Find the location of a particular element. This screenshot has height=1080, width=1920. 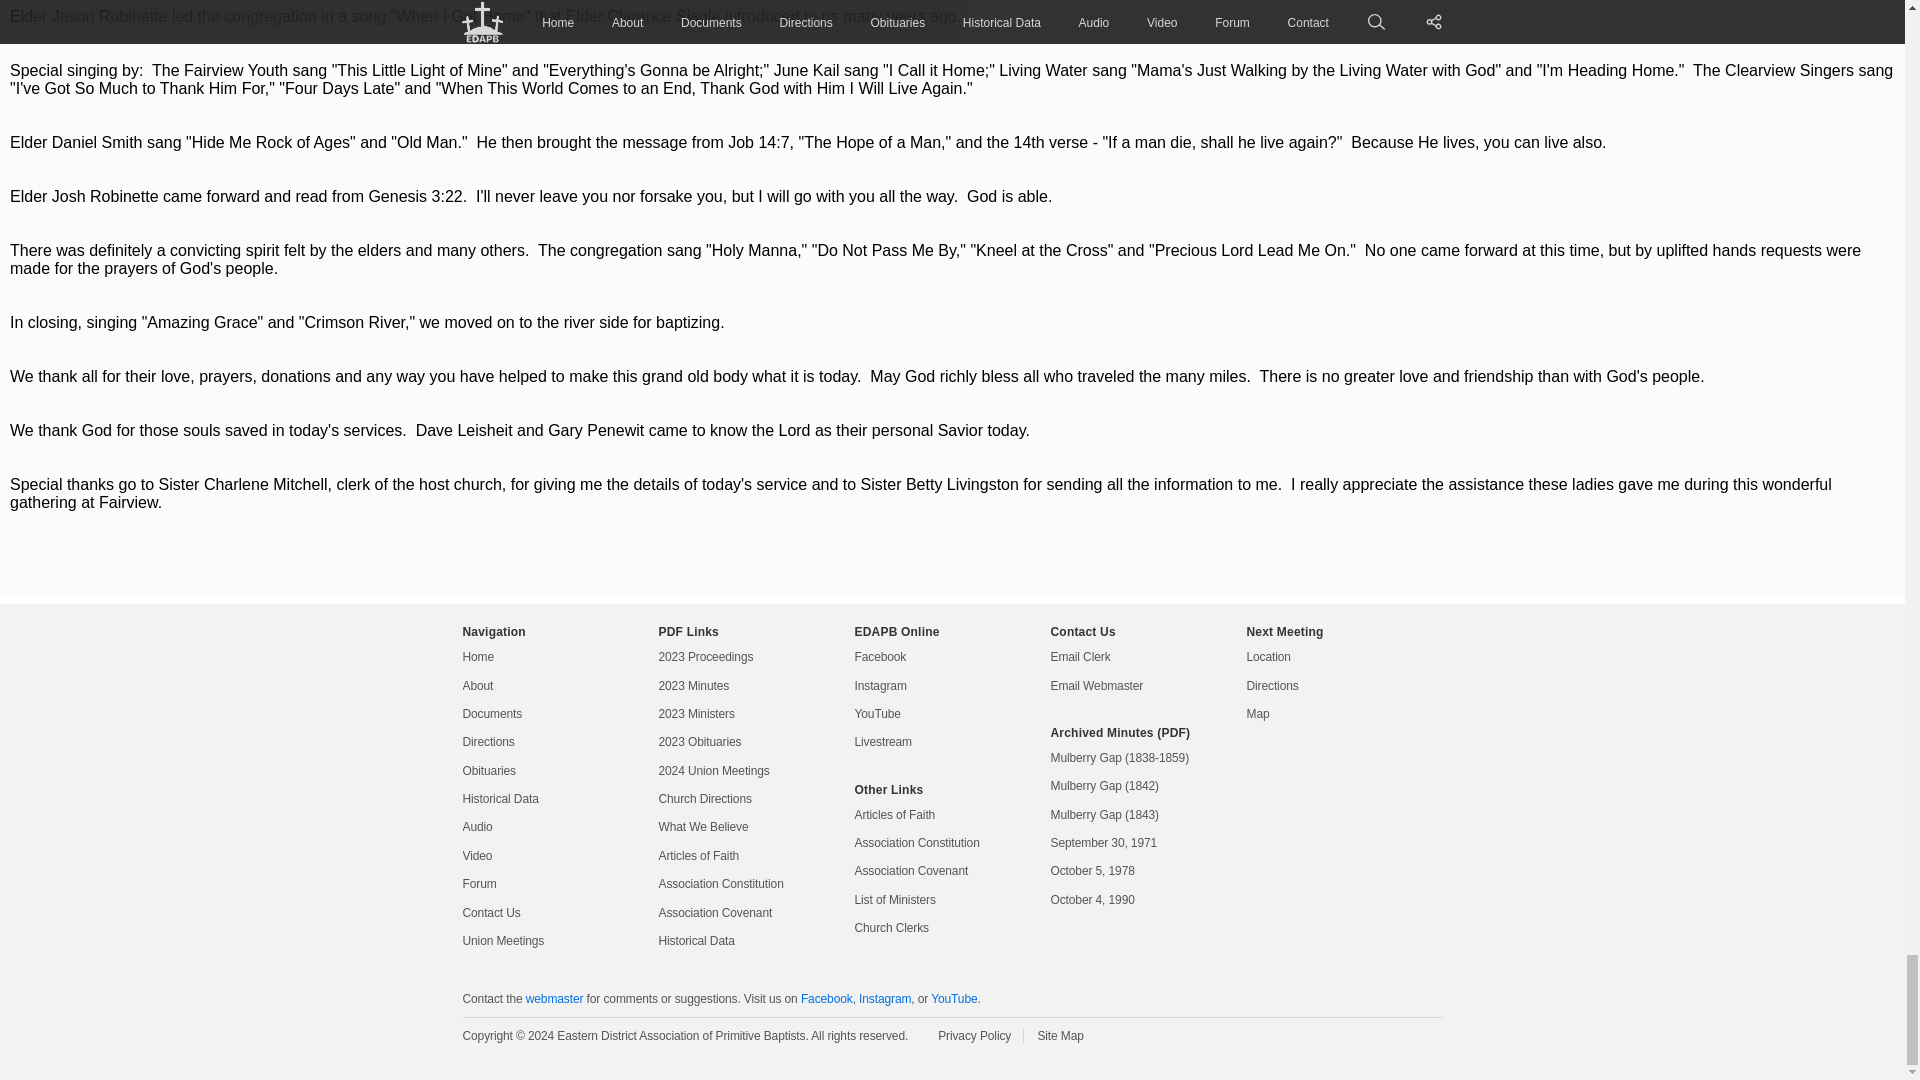

Video is located at coordinates (476, 856).